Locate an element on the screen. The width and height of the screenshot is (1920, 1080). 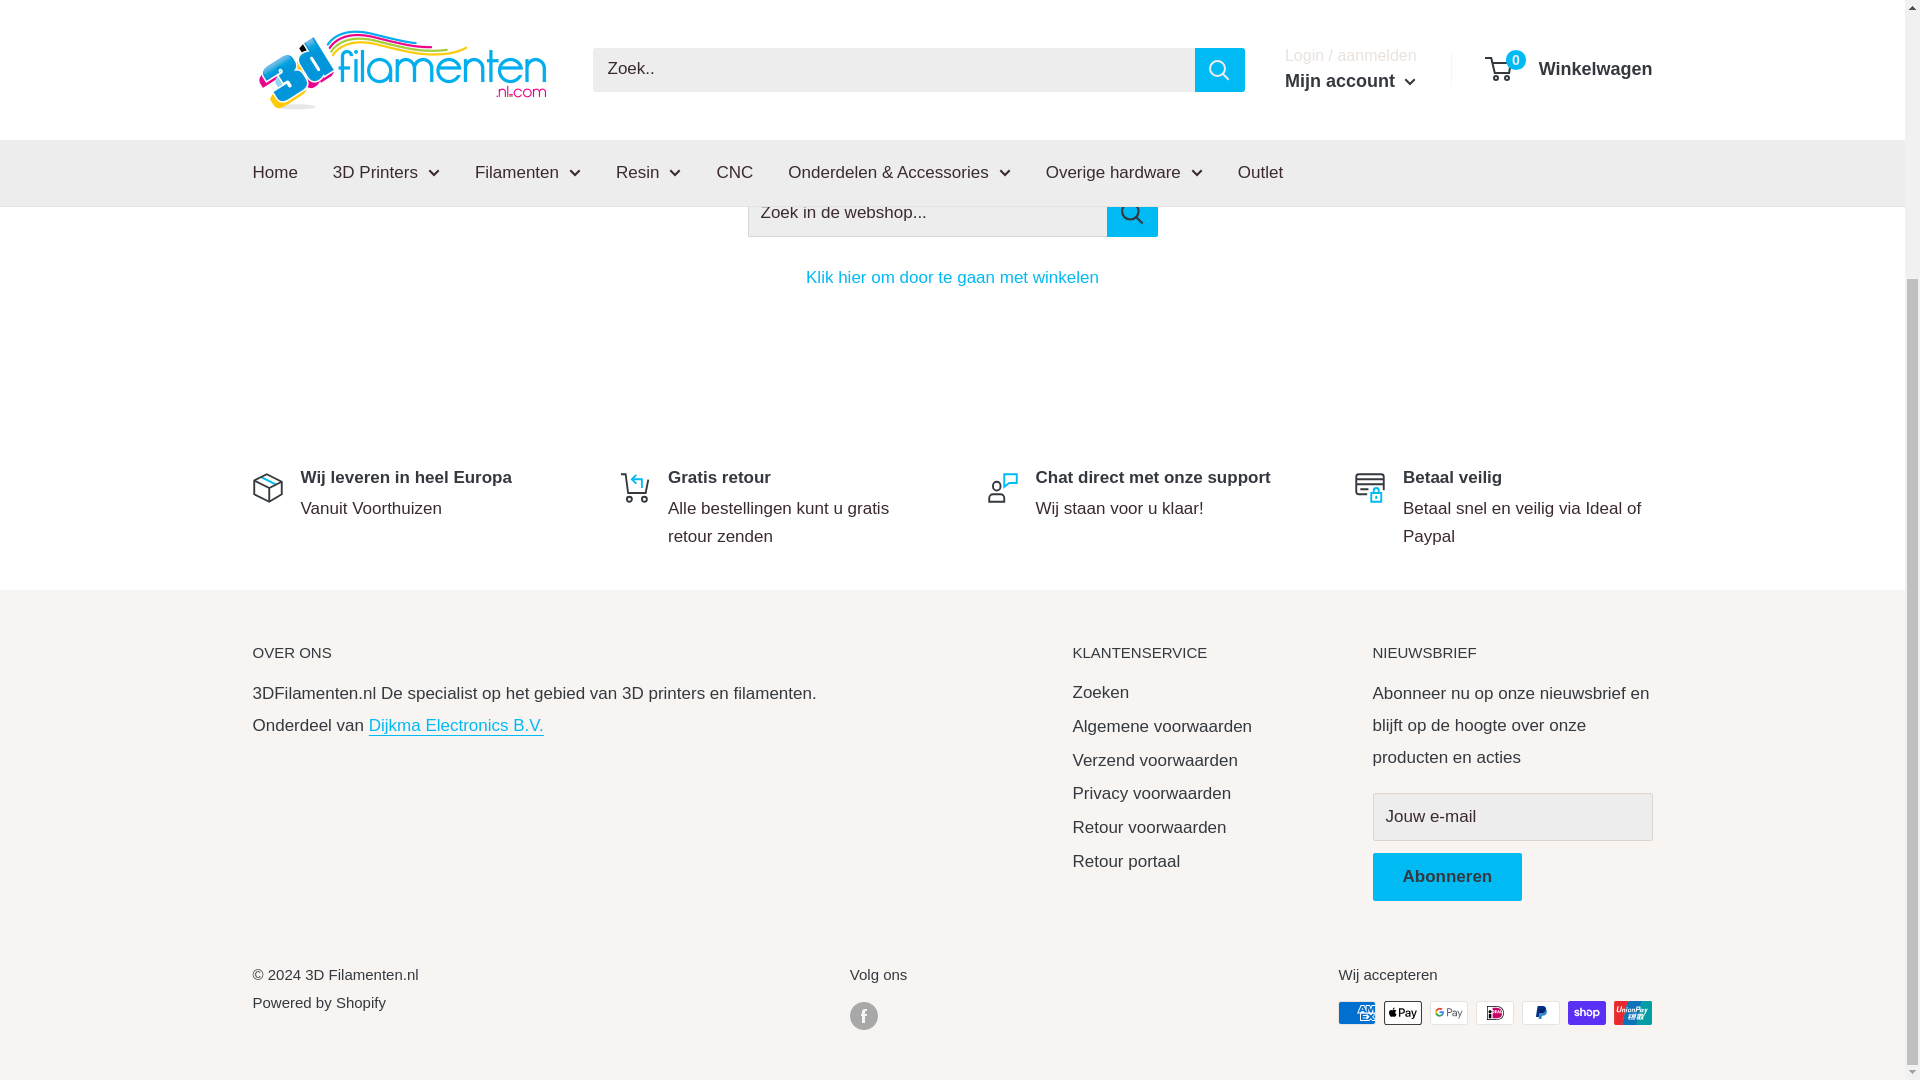
dijkma electronics is located at coordinates (456, 726).